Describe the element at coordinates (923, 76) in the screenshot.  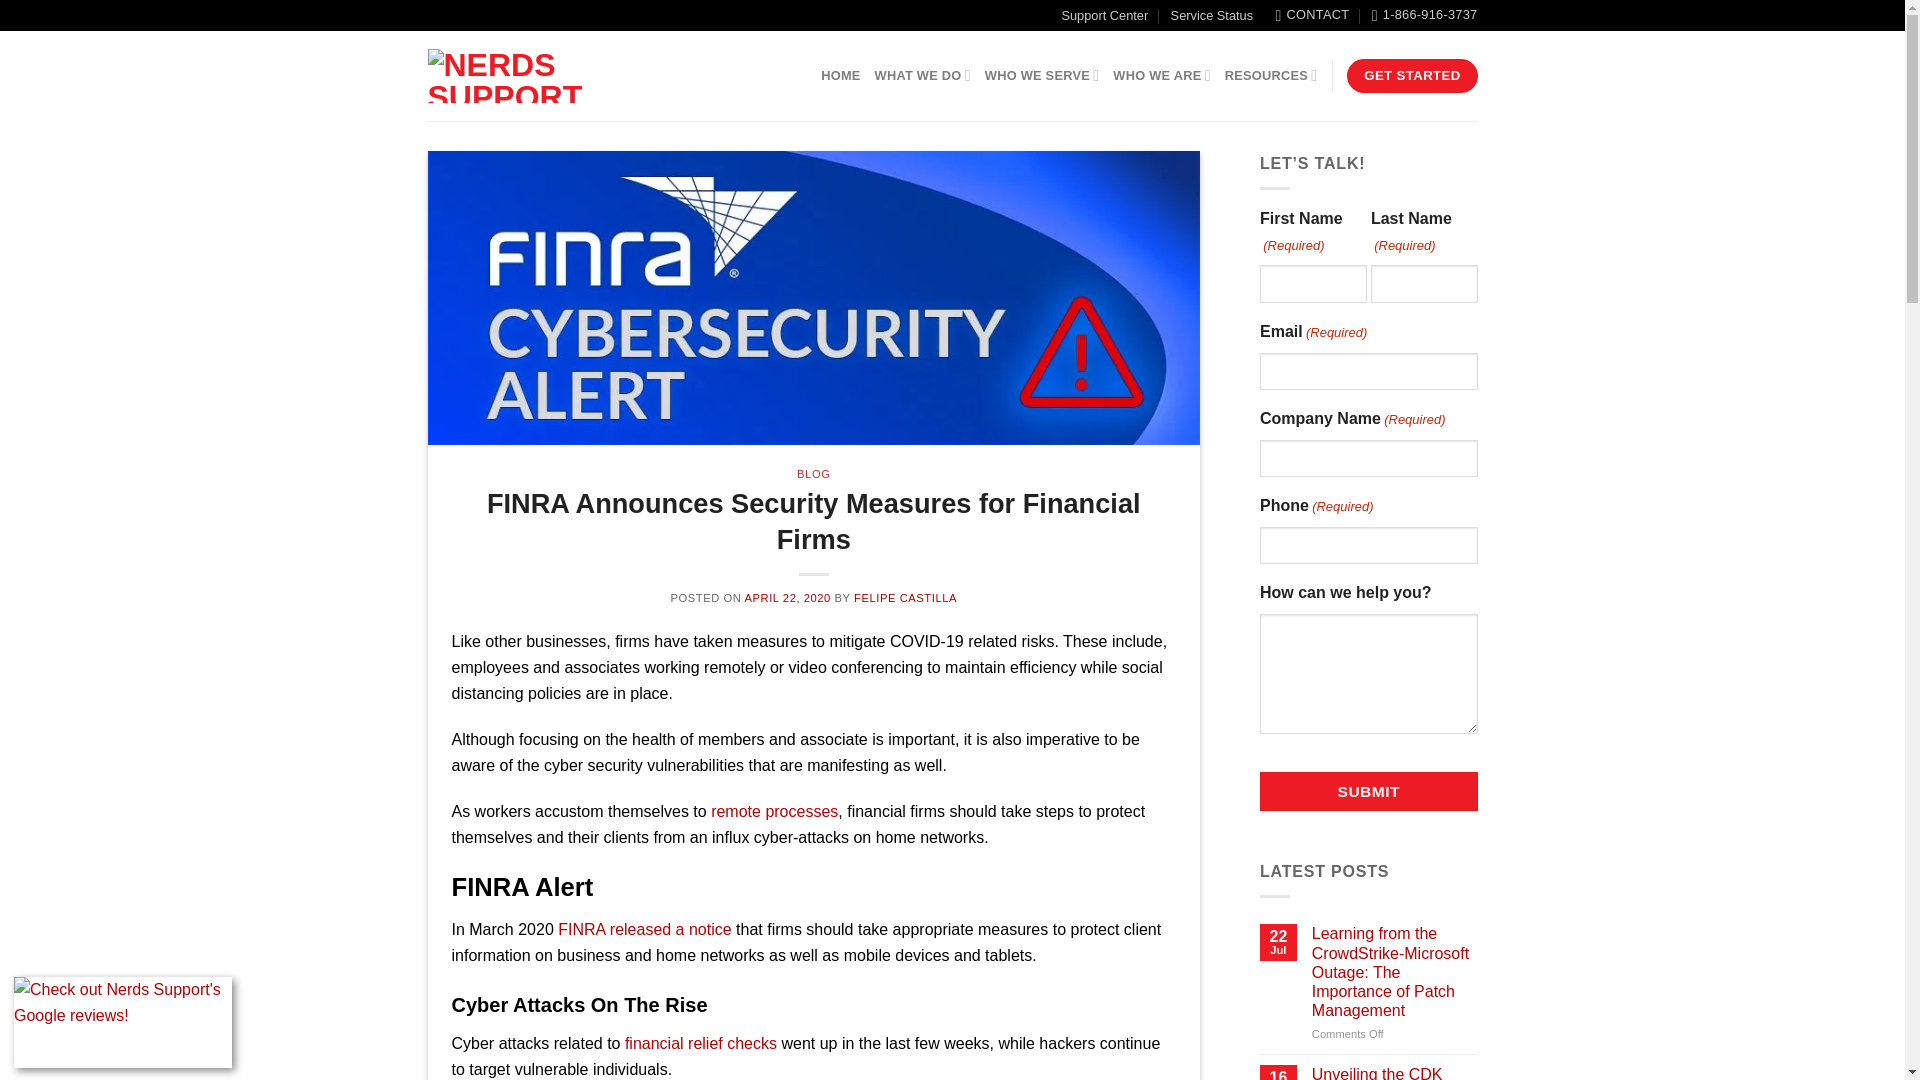
I see `WHAT WE DO` at that location.